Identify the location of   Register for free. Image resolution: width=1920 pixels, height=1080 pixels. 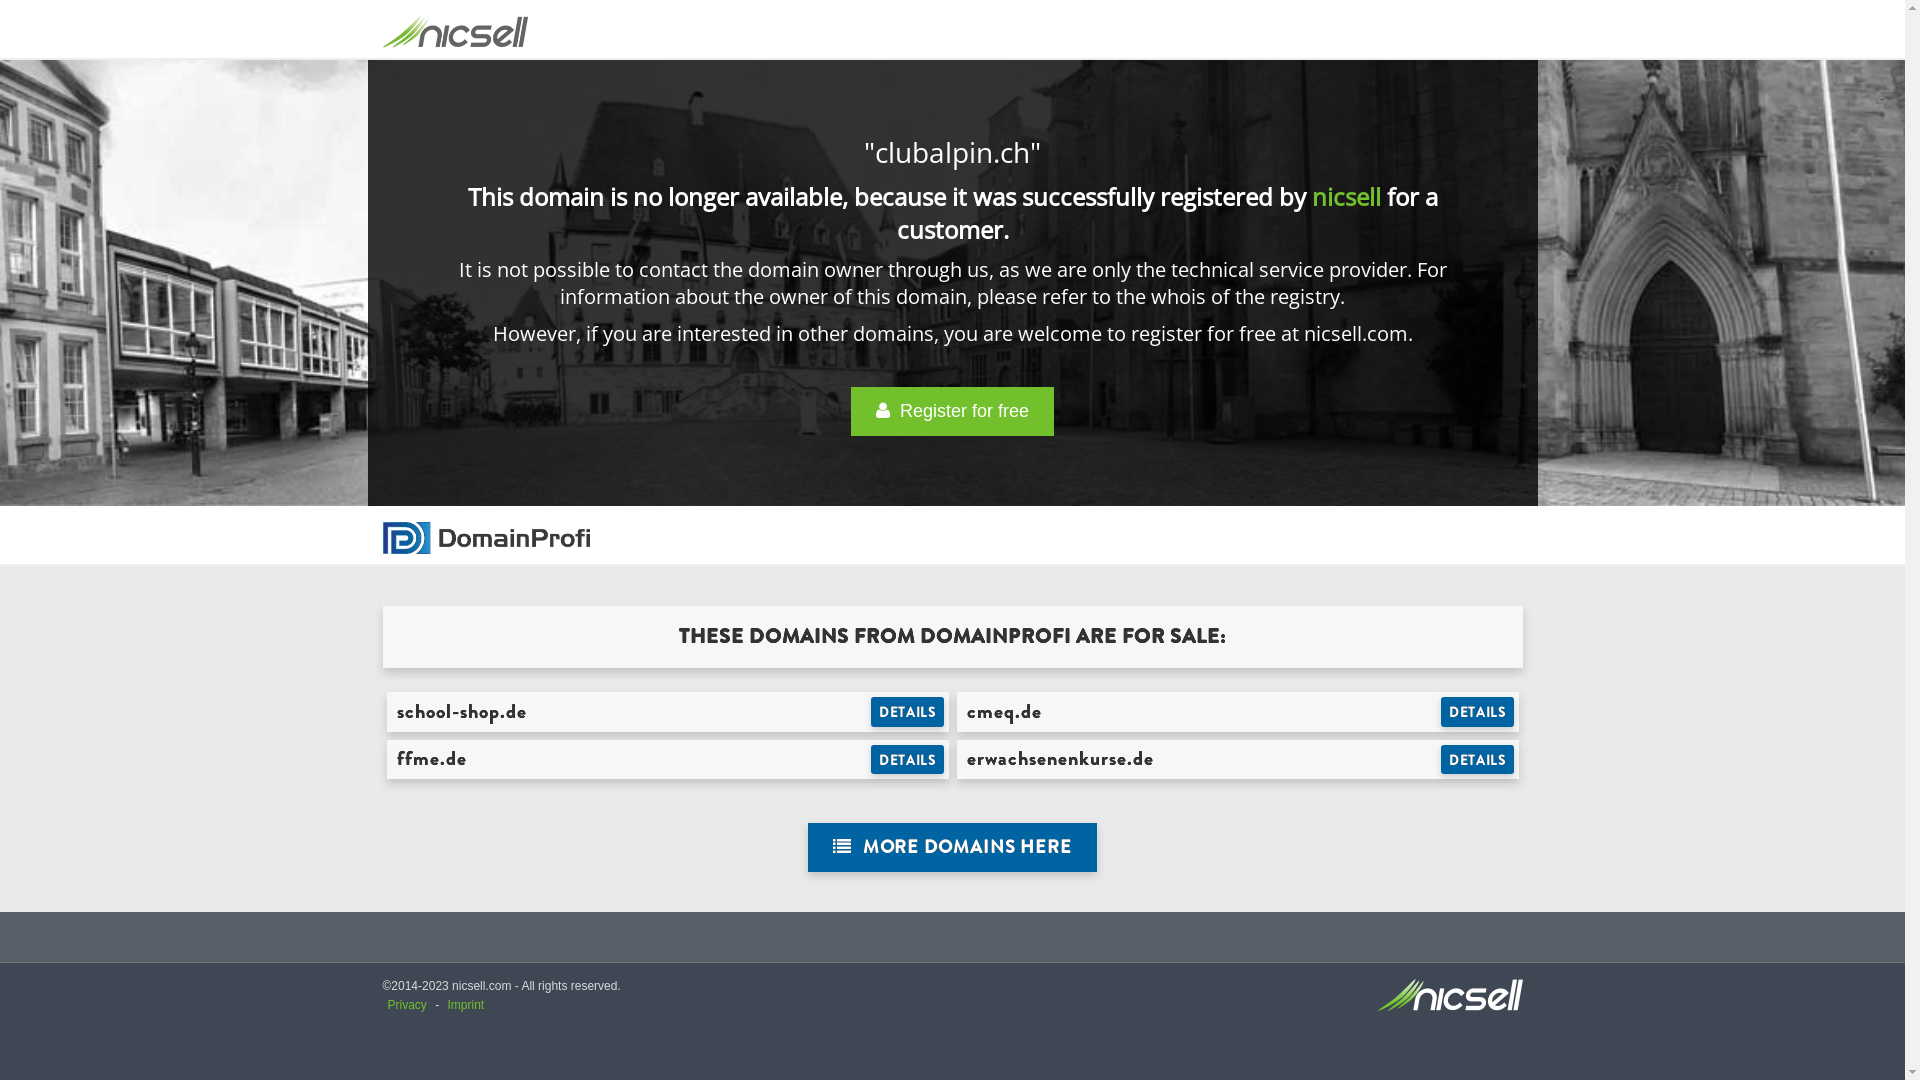
(952, 412).